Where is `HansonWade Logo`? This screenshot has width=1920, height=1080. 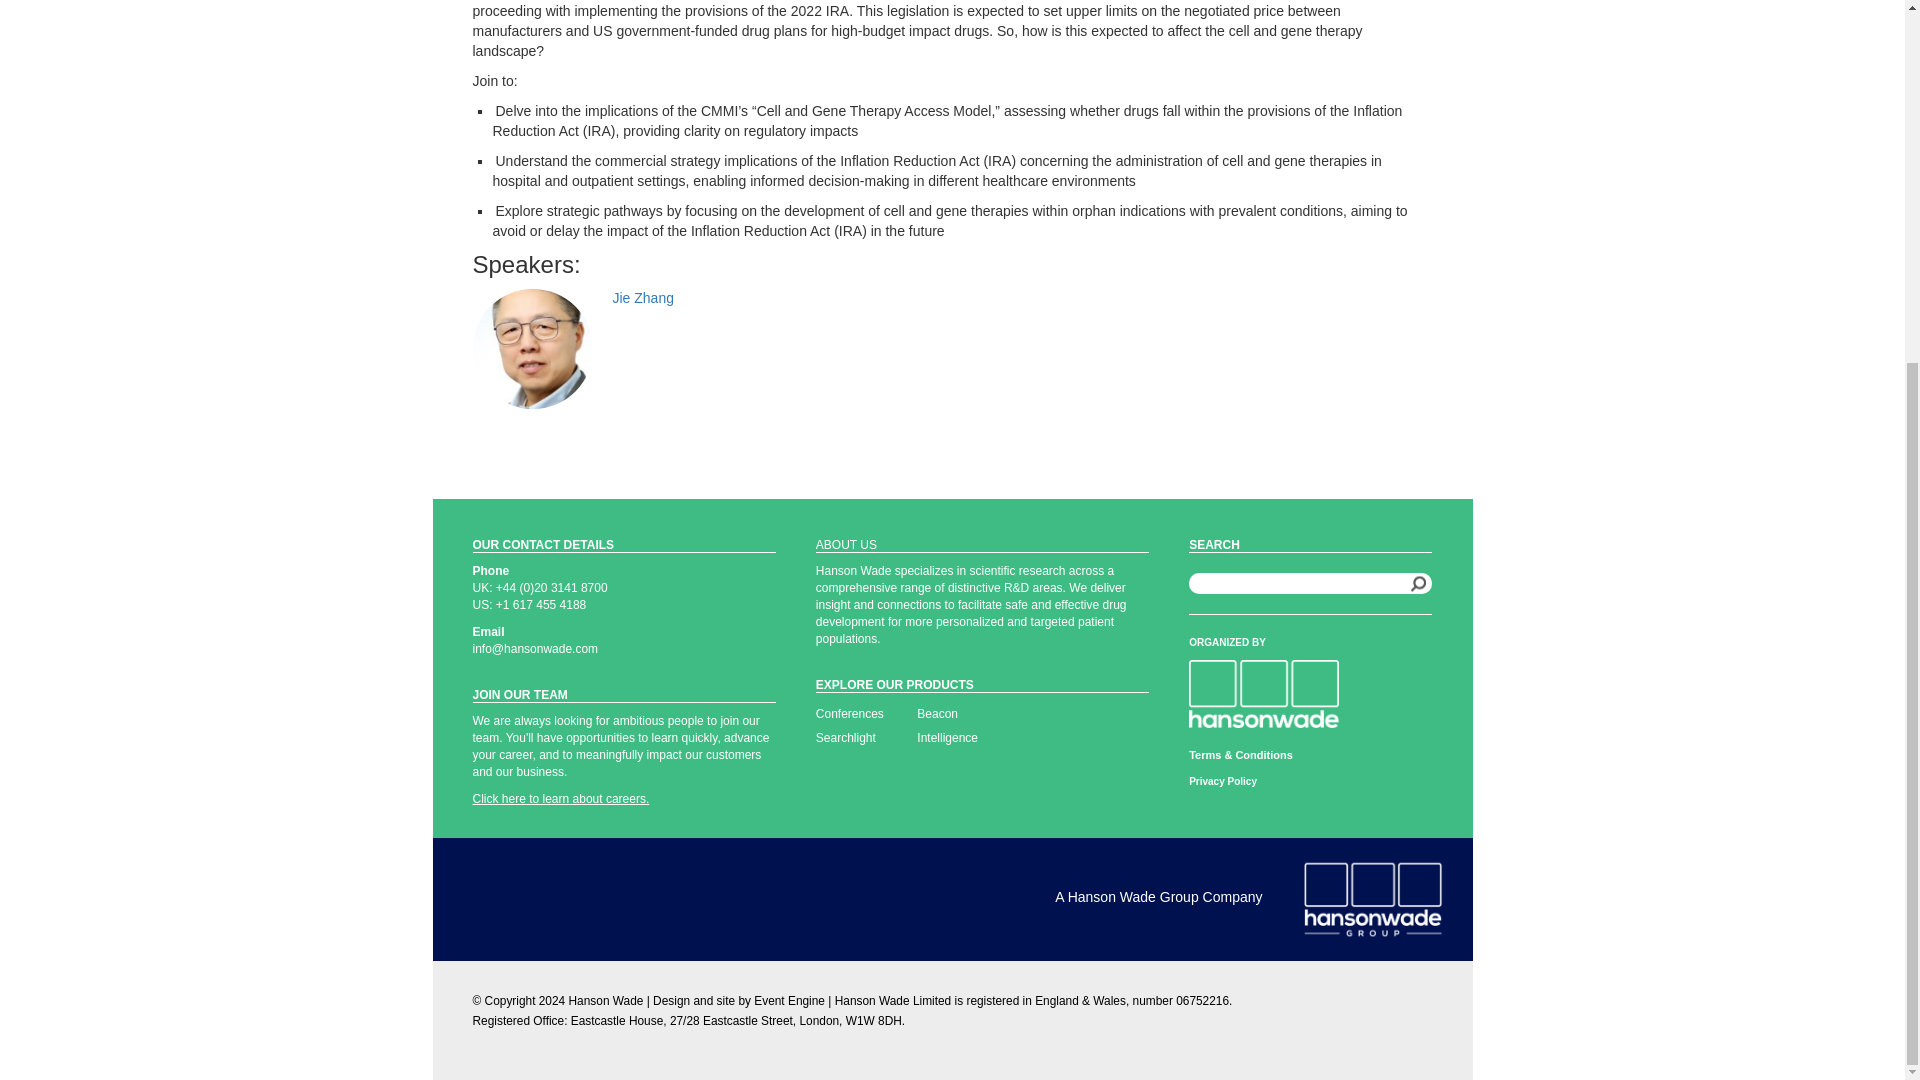 HansonWade Logo is located at coordinates (1263, 693).